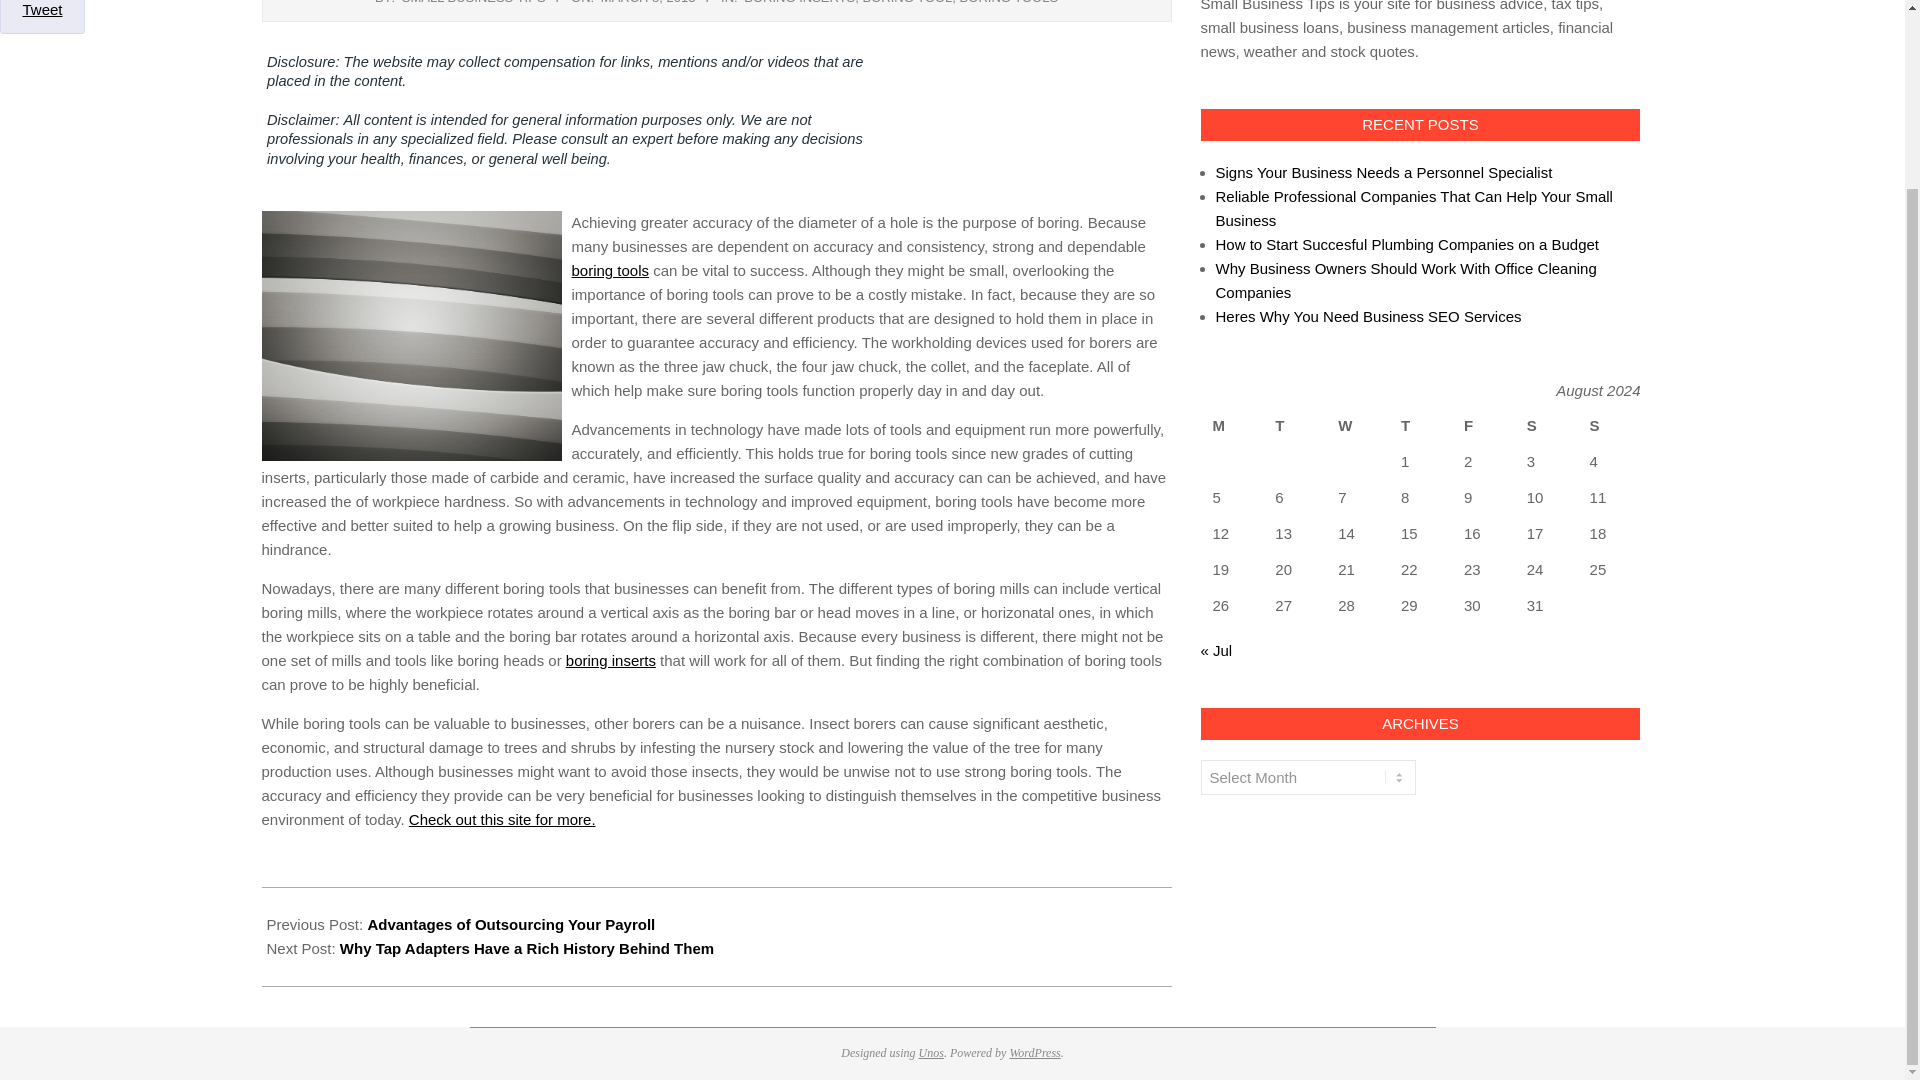 The height and width of the screenshot is (1080, 1920). I want to click on SMALL BUSINESS TIPS, so click(473, 2).